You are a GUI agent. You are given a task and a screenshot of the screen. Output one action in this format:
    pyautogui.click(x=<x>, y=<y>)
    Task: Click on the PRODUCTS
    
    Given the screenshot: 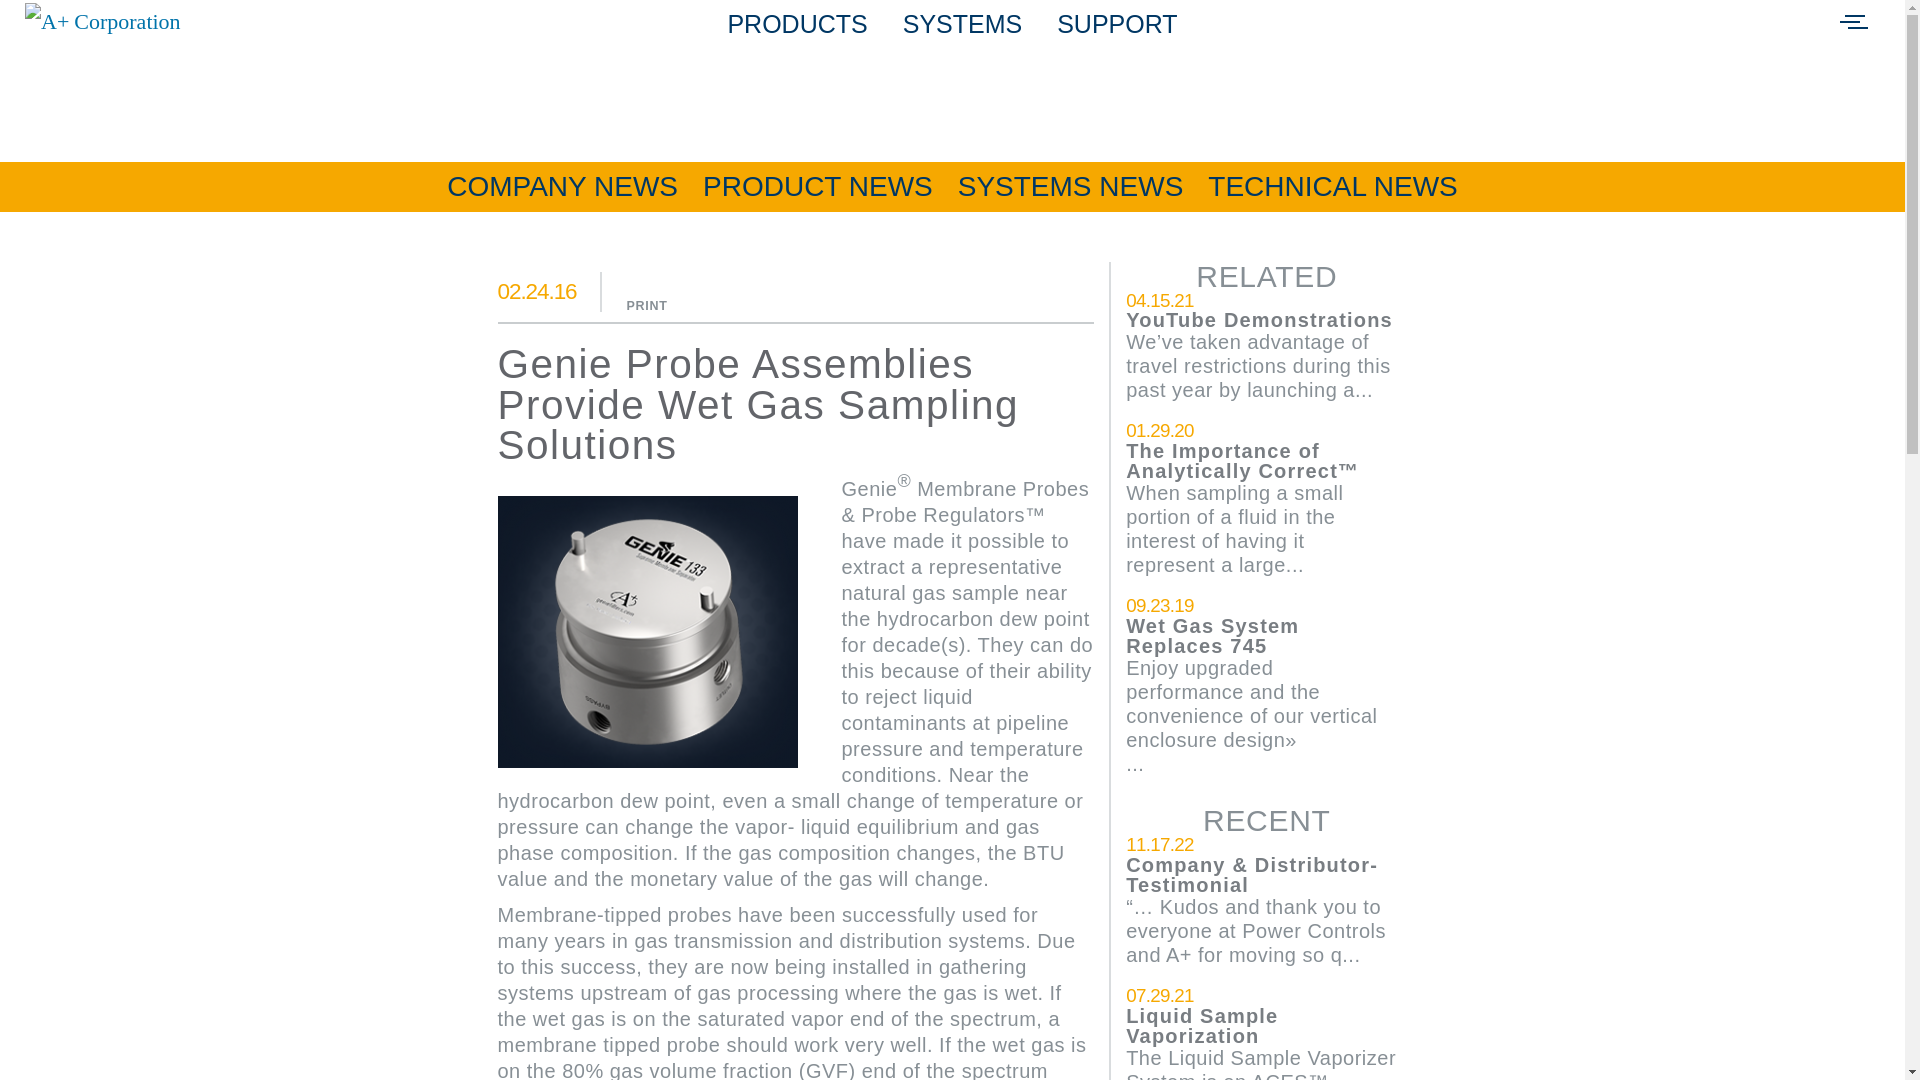 What is the action you would take?
    pyautogui.click(x=797, y=23)
    